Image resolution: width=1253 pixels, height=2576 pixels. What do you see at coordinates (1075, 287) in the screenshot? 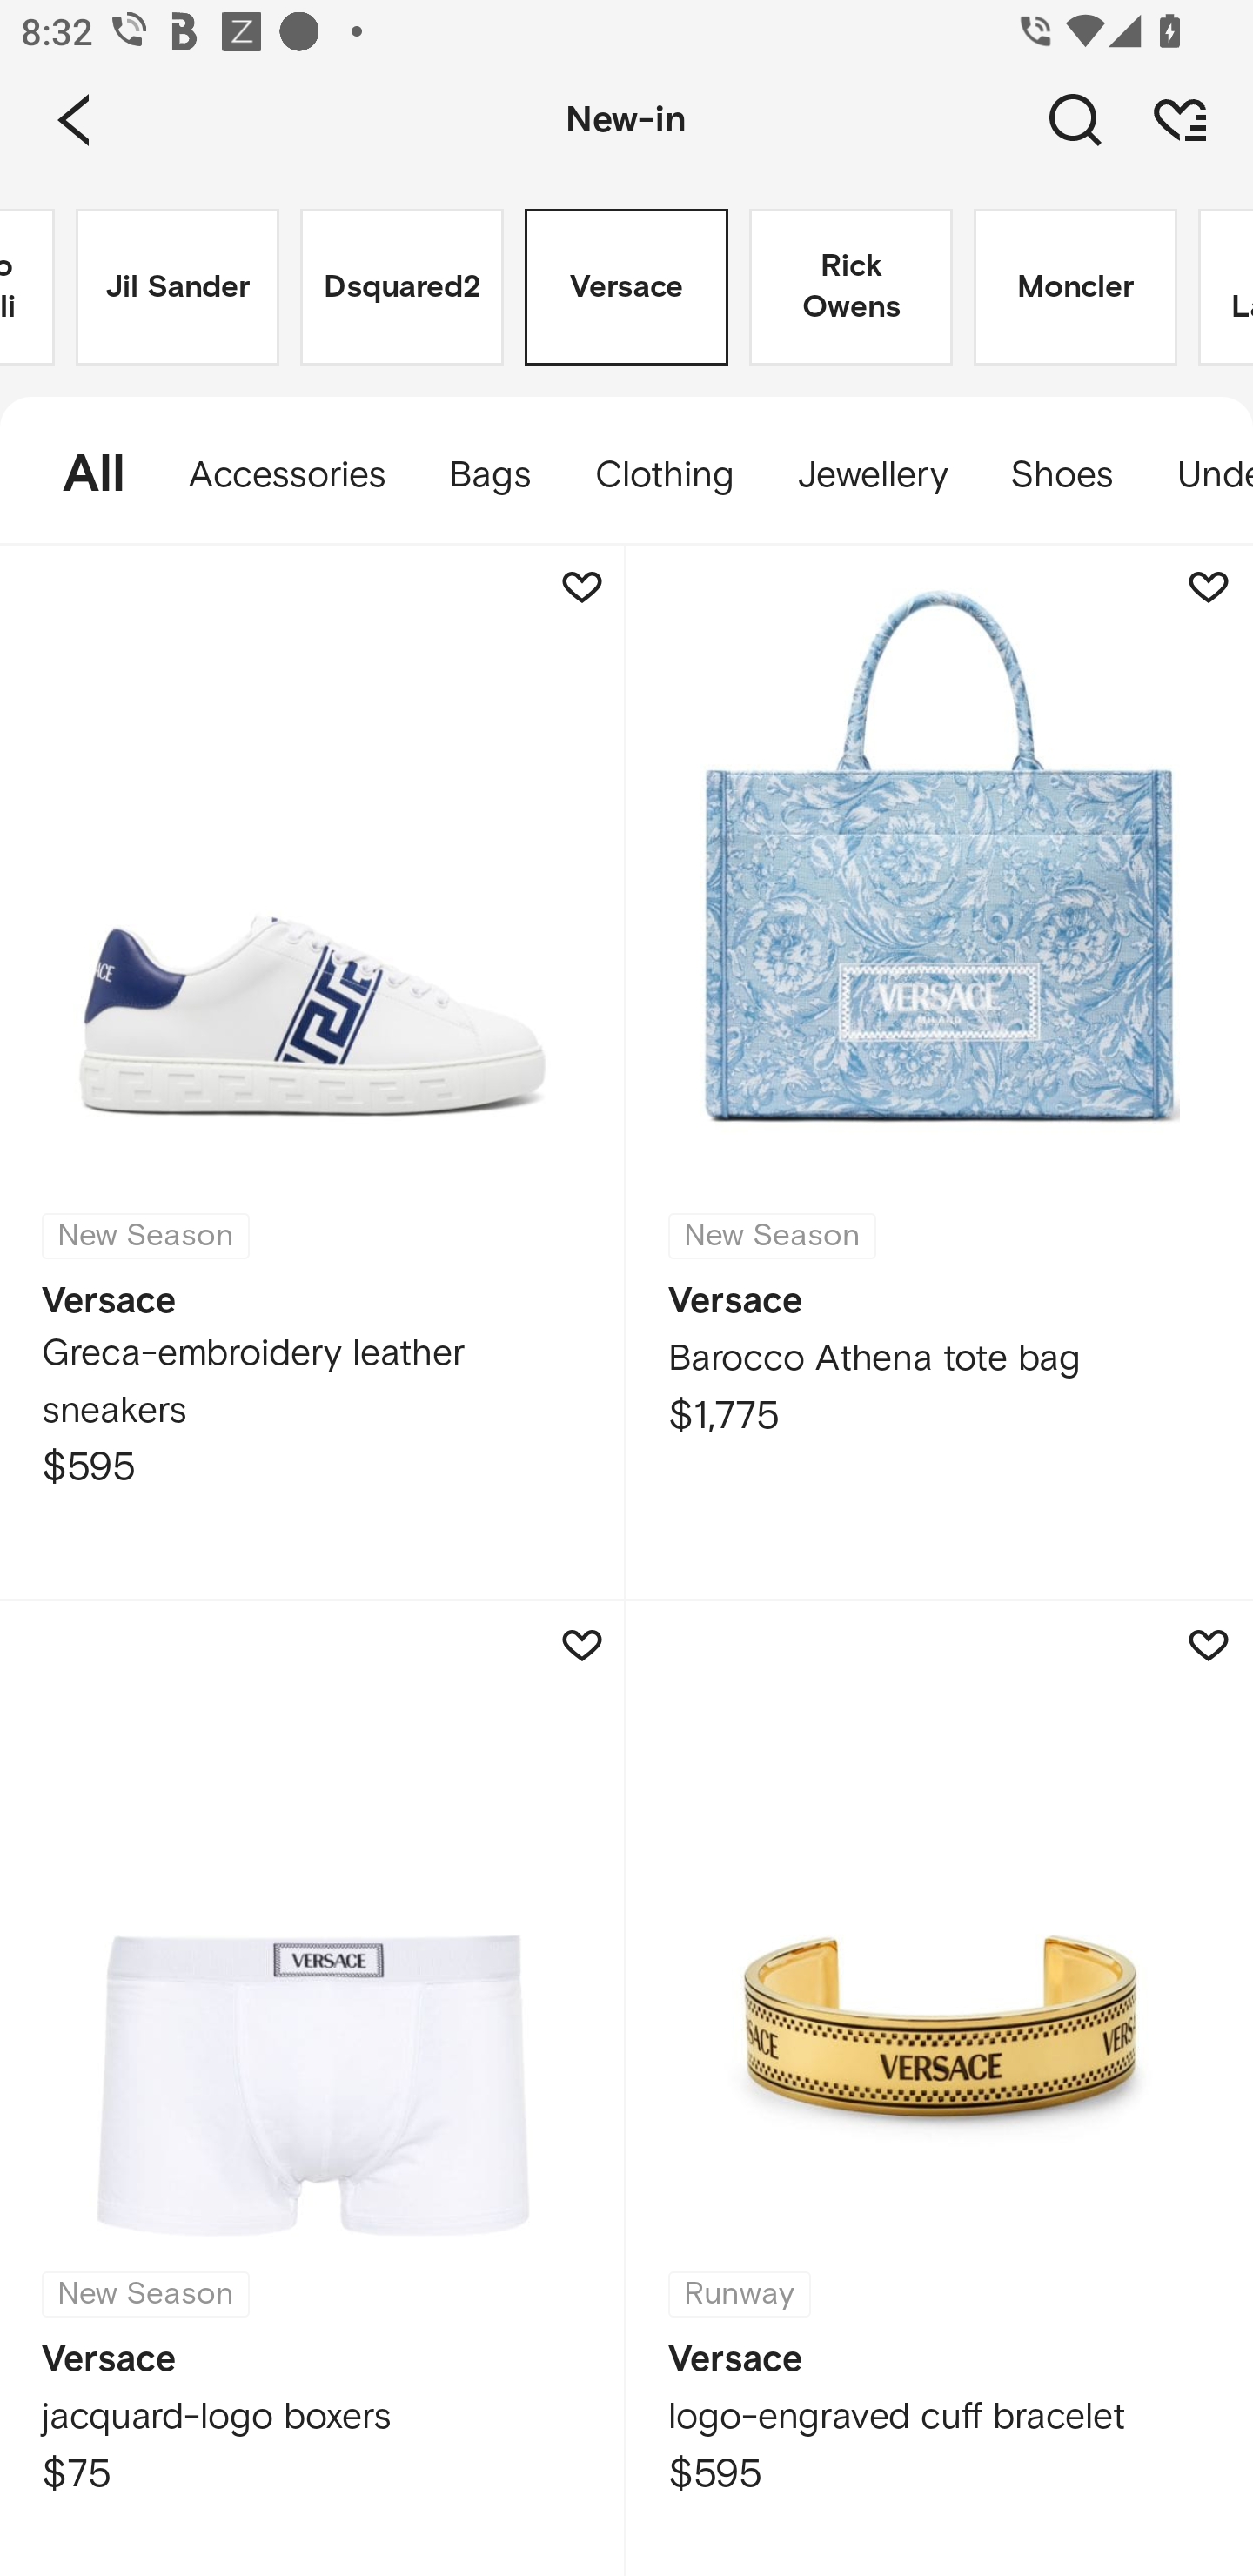
I see `Moncler` at bounding box center [1075, 287].